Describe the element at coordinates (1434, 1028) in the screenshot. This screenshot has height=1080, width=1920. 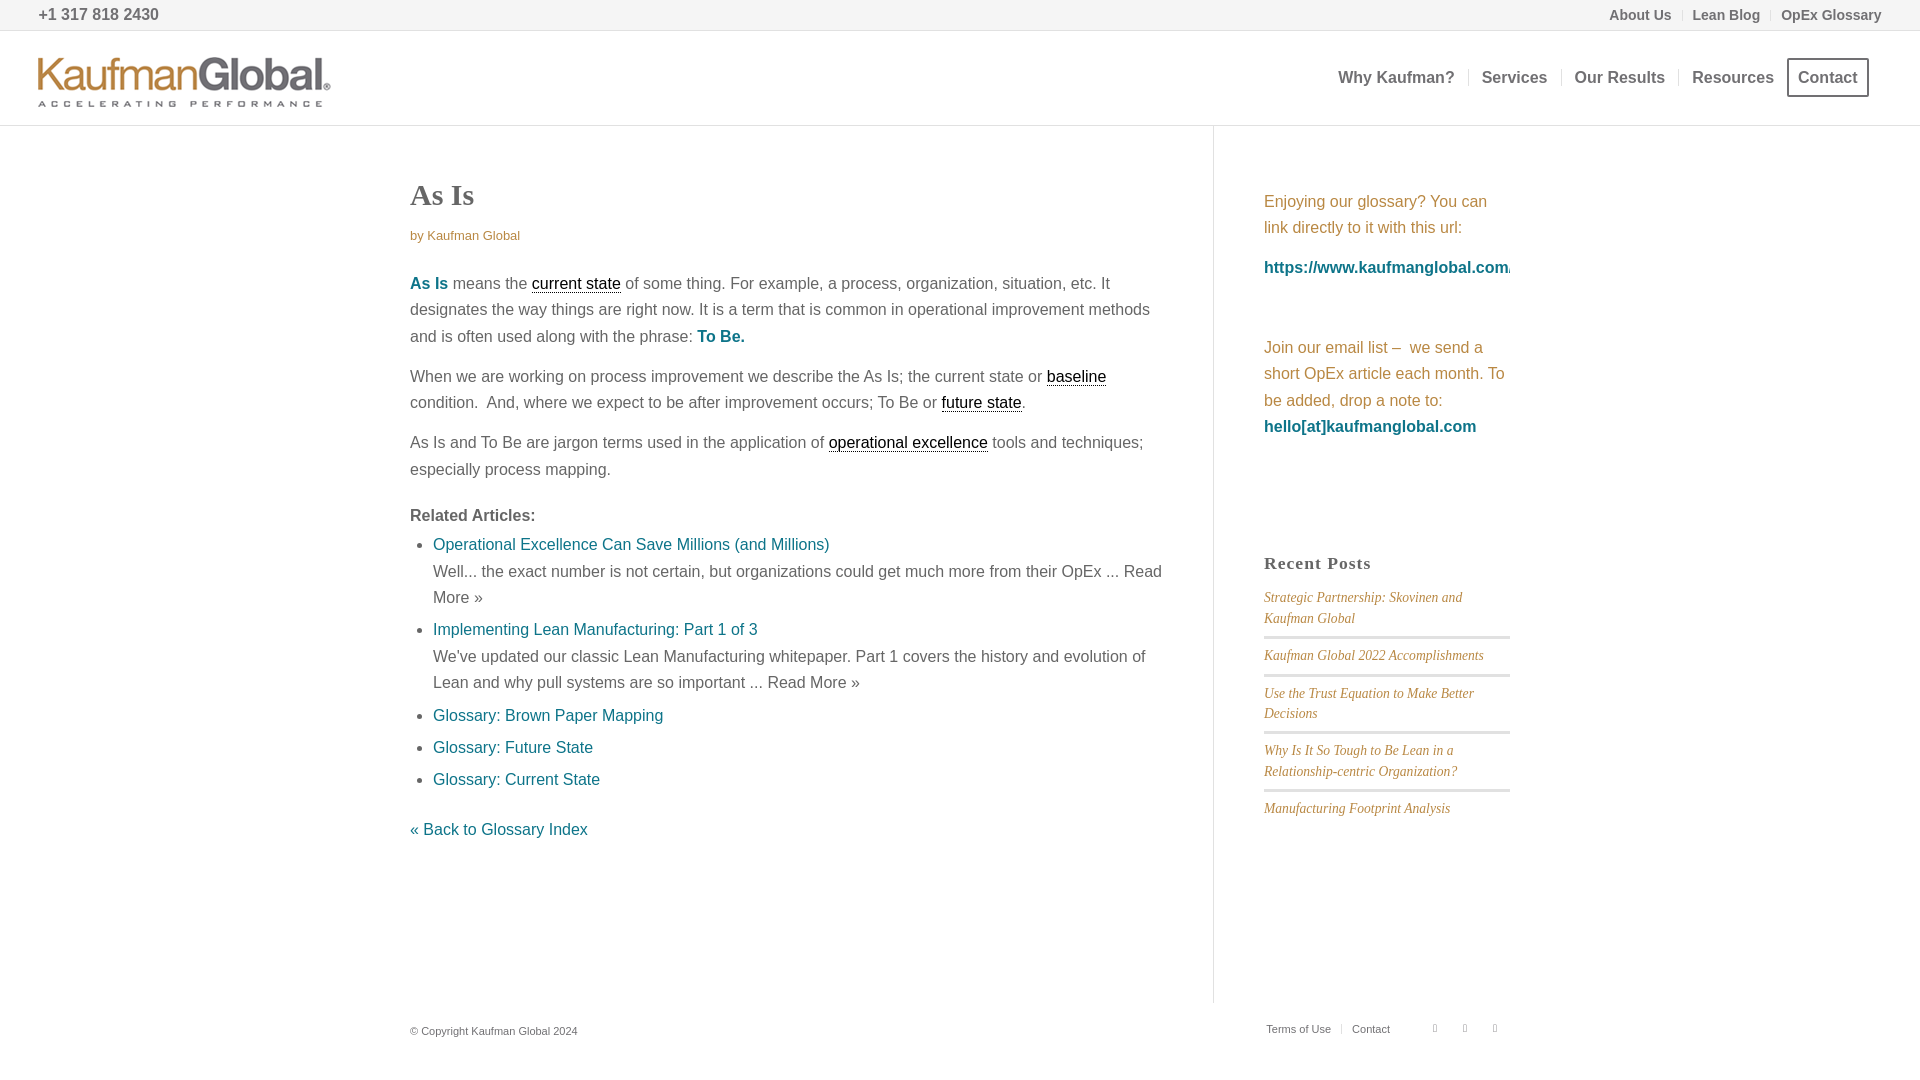
I see `Linkedin` at that location.